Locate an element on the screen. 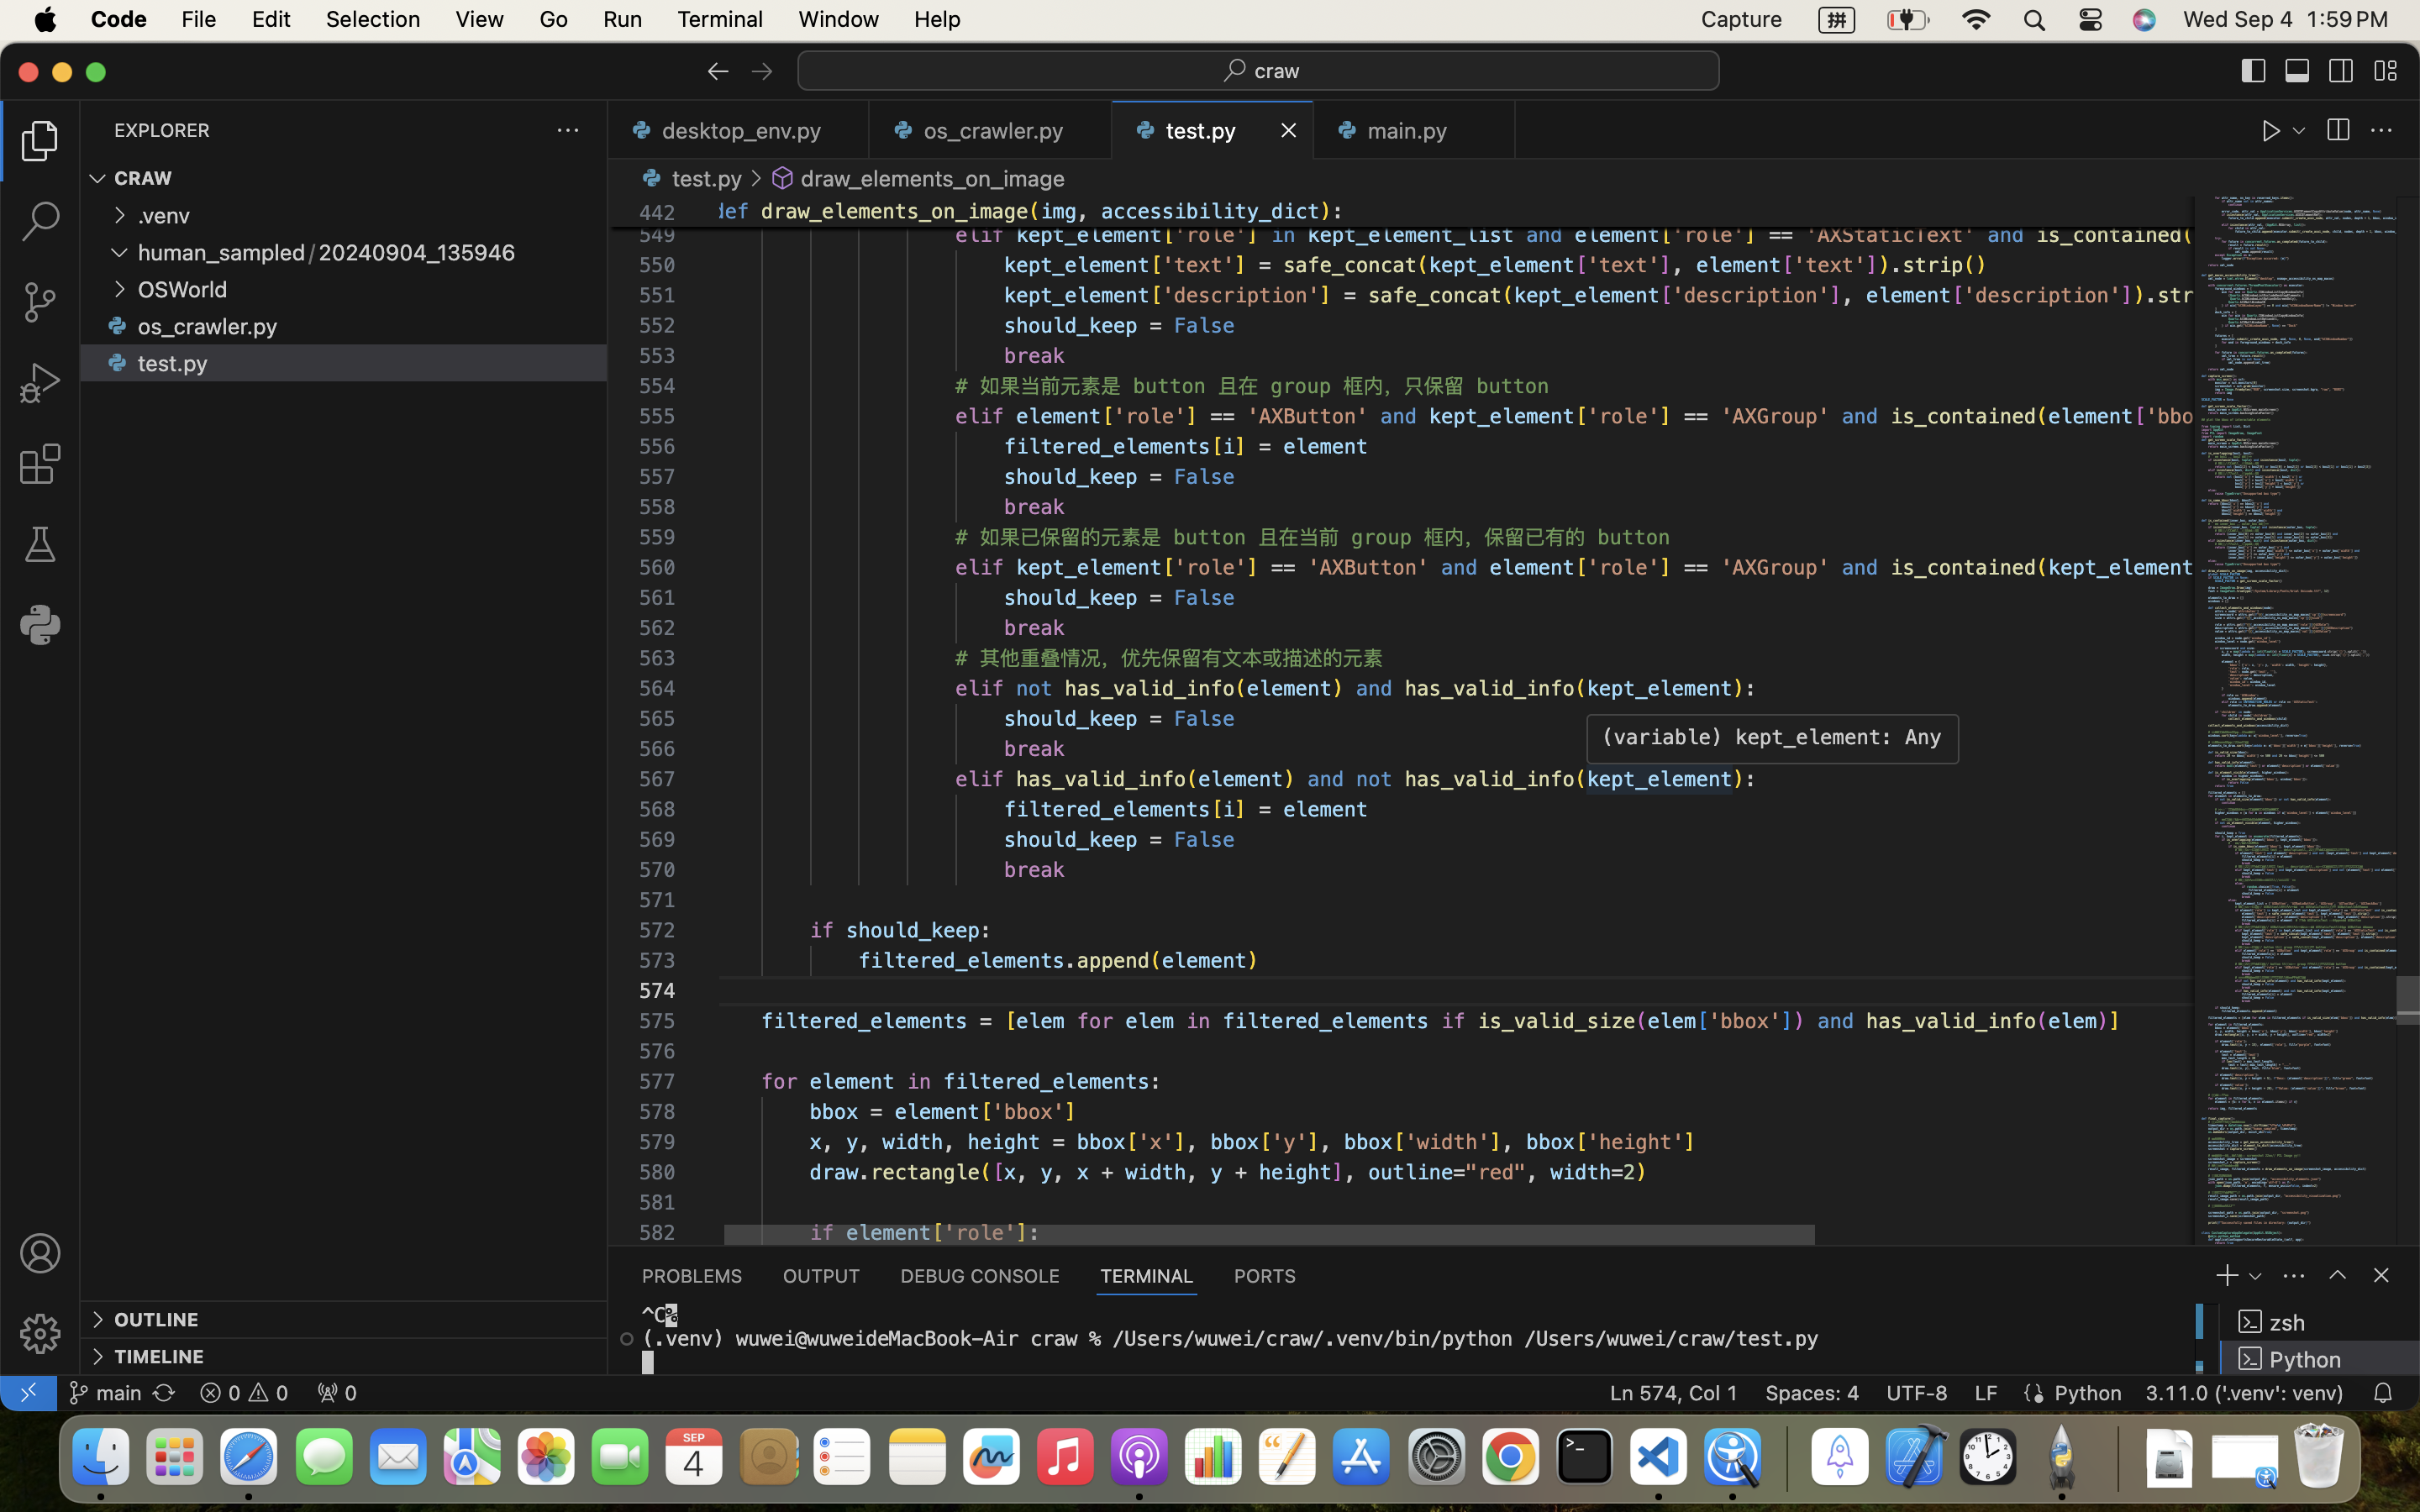 The height and width of the screenshot is (1512, 2420).  is located at coordinates (118, 363).